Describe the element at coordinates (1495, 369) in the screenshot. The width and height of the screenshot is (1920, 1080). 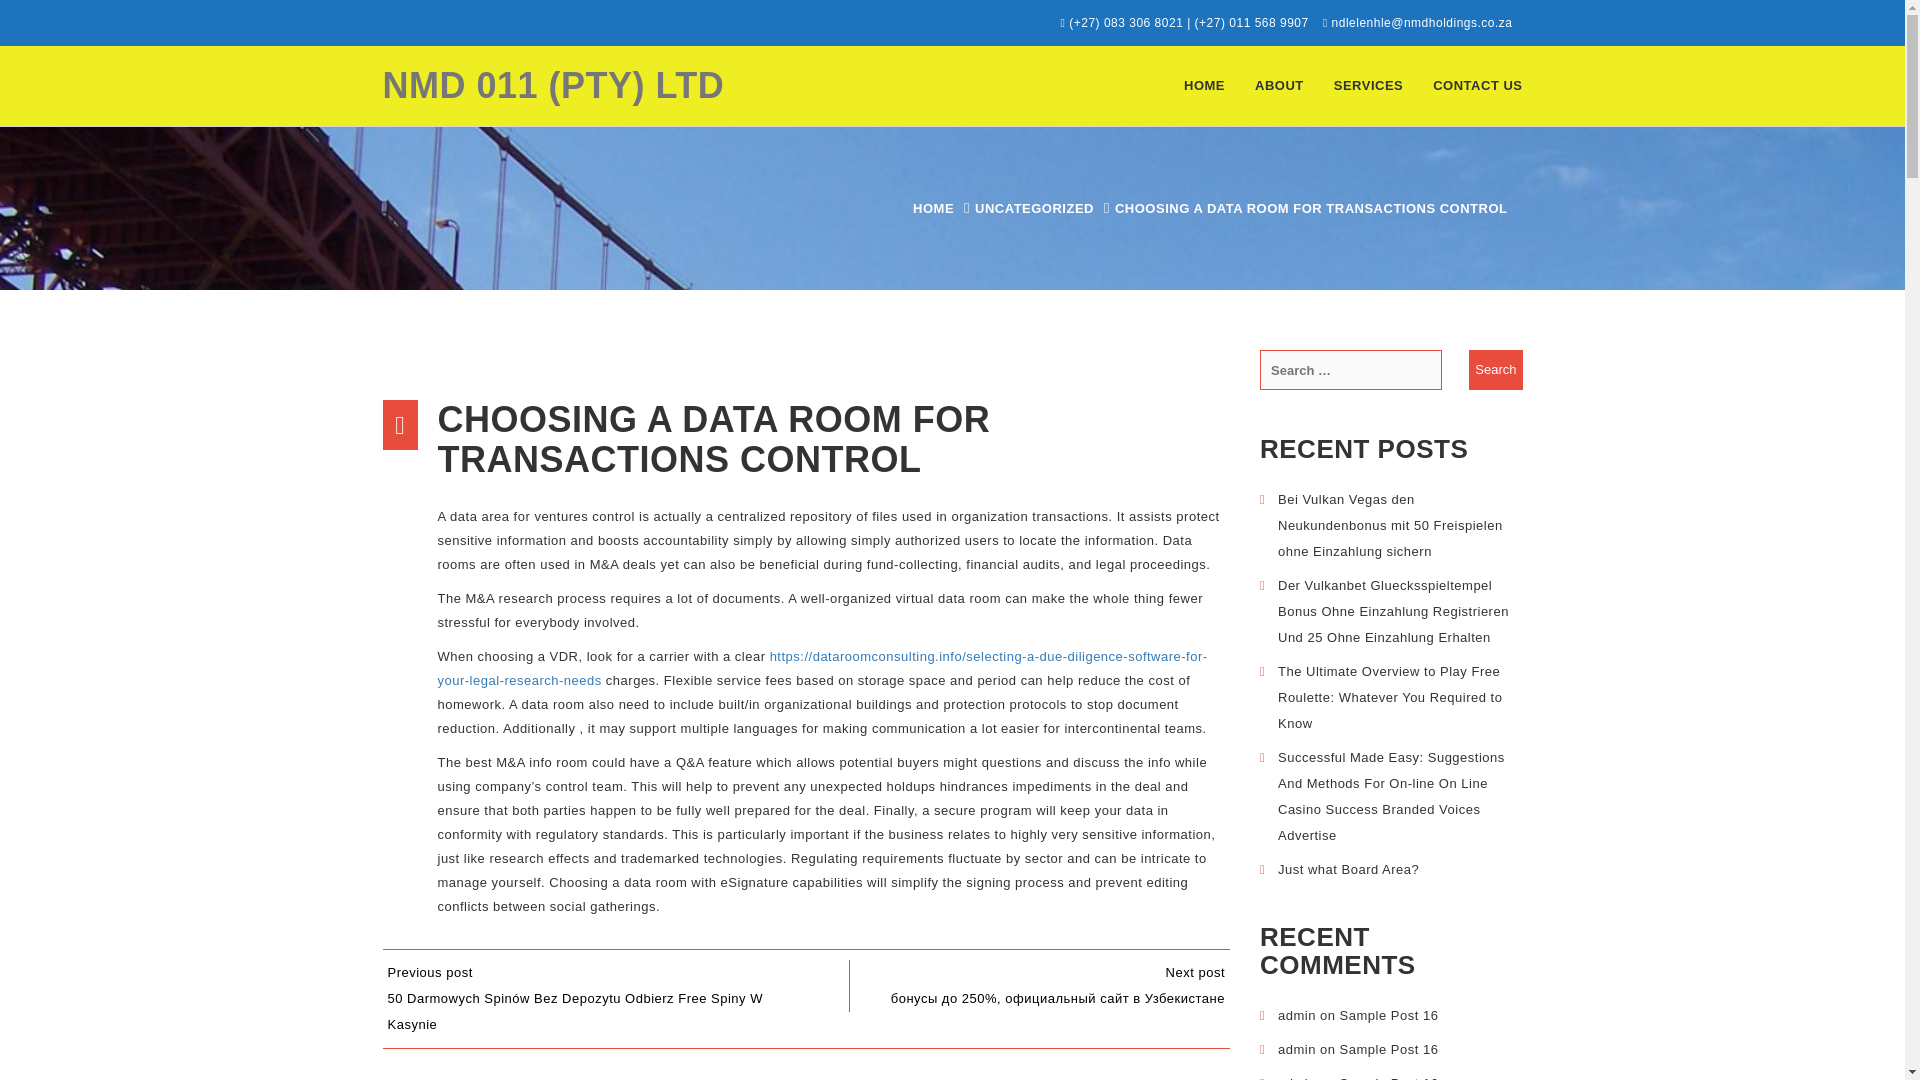
I see `Search` at that location.